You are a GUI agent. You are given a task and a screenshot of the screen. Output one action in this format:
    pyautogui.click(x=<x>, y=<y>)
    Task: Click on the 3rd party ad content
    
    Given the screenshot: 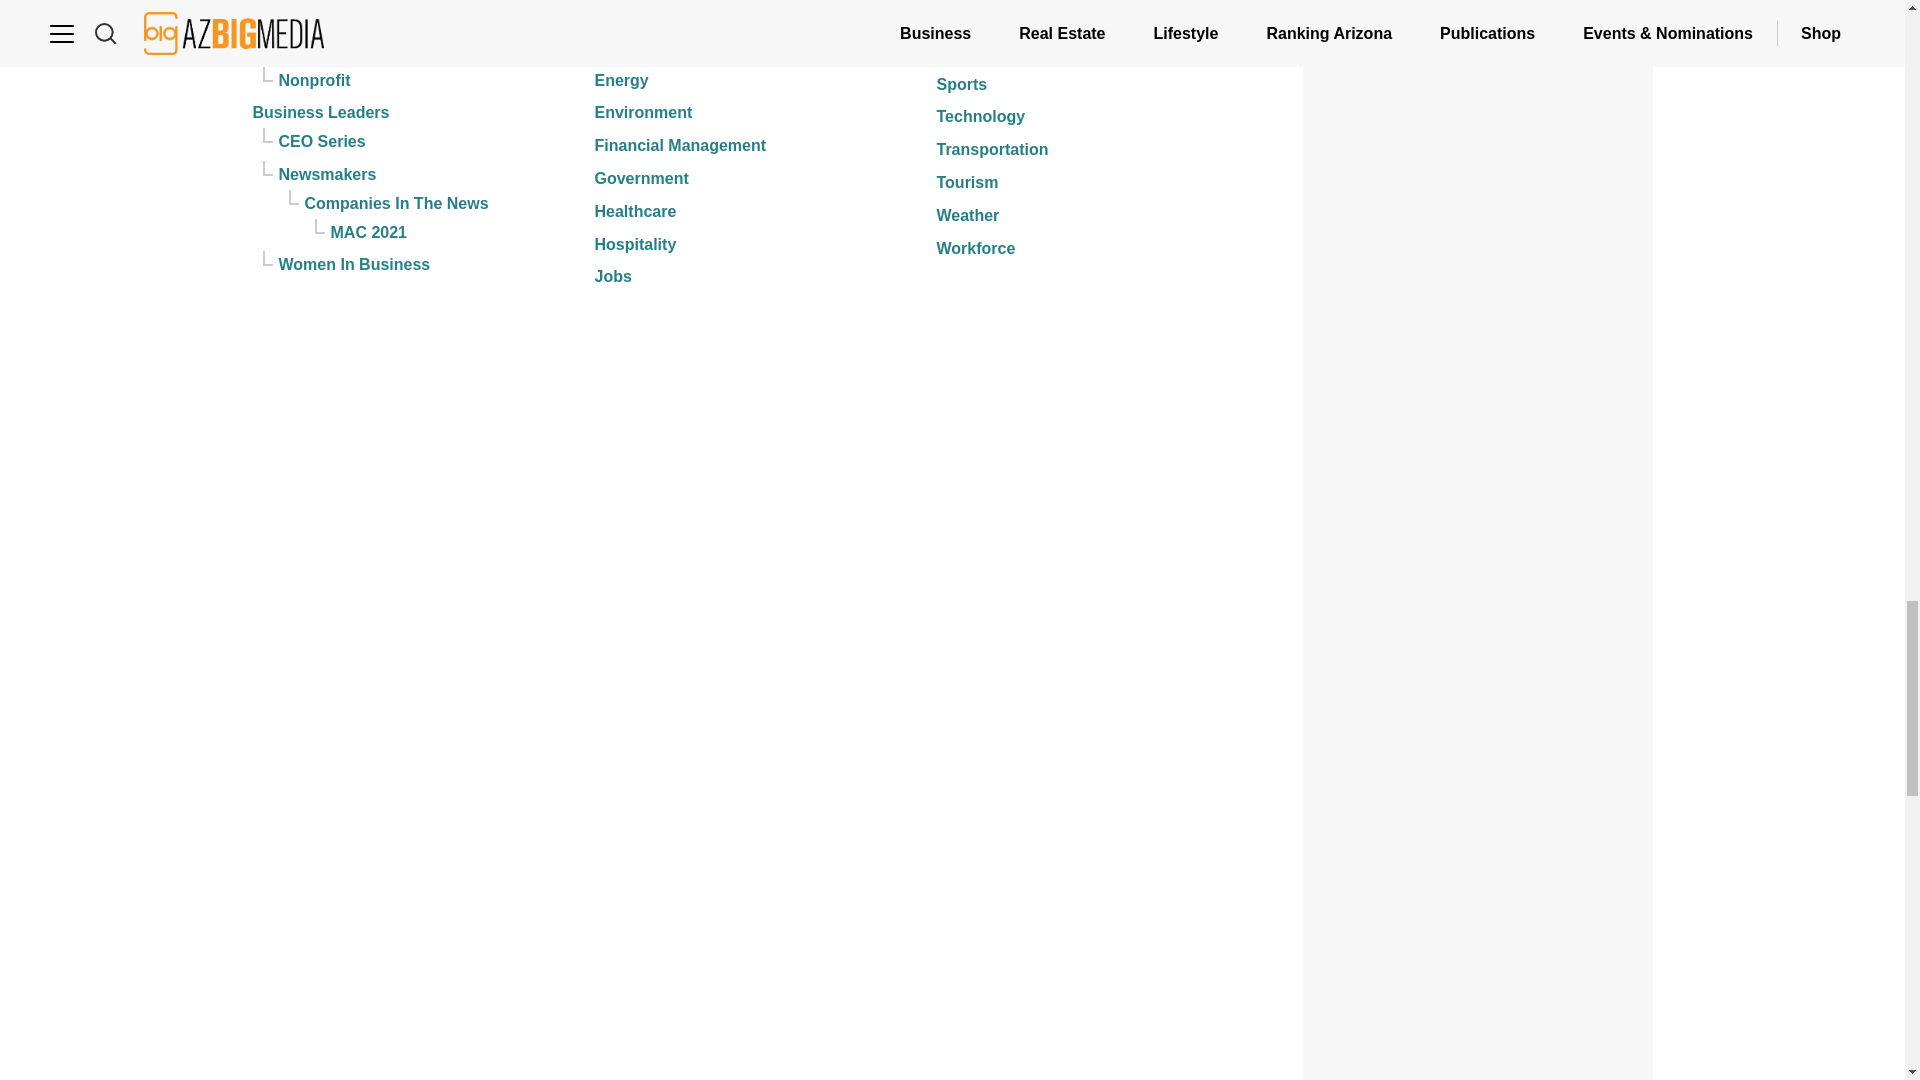 What is the action you would take?
    pyautogui.click(x=1478, y=83)
    